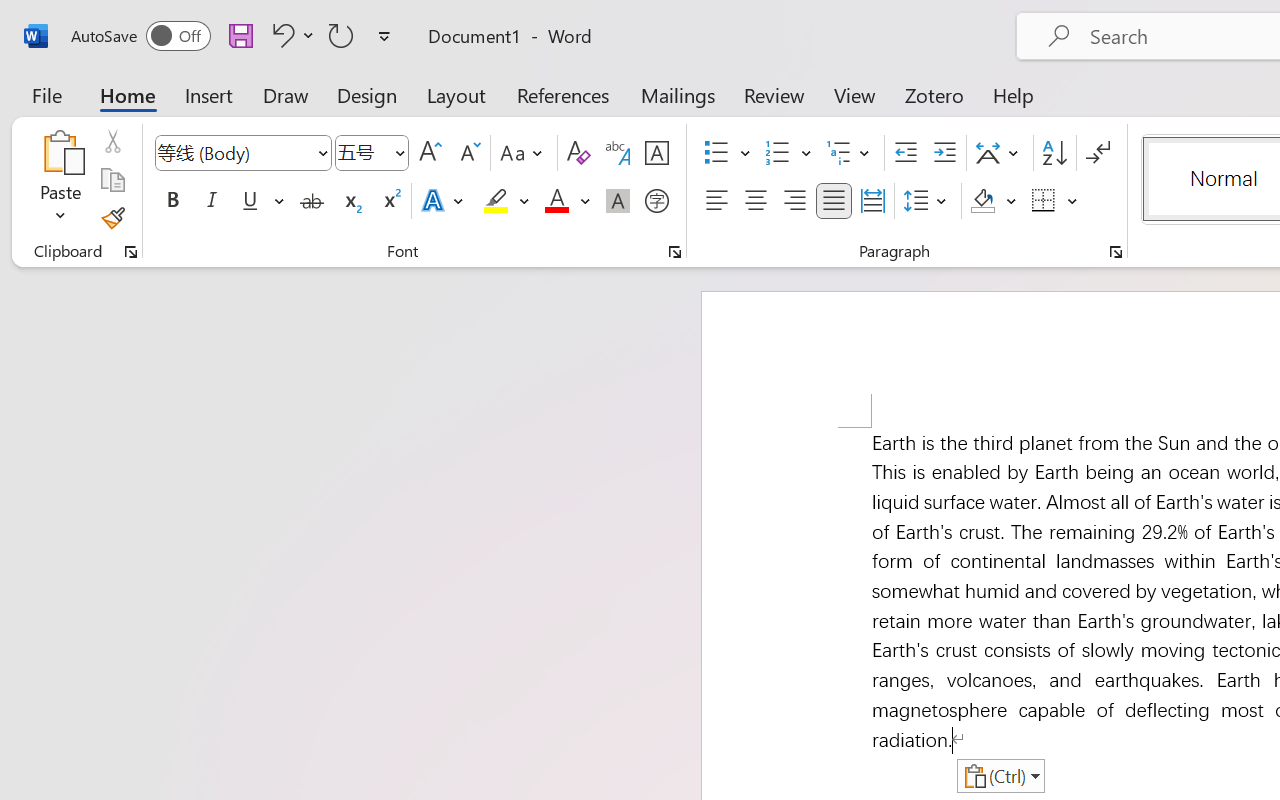 The image size is (1280, 800). I want to click on Italic, so click(212, 201).